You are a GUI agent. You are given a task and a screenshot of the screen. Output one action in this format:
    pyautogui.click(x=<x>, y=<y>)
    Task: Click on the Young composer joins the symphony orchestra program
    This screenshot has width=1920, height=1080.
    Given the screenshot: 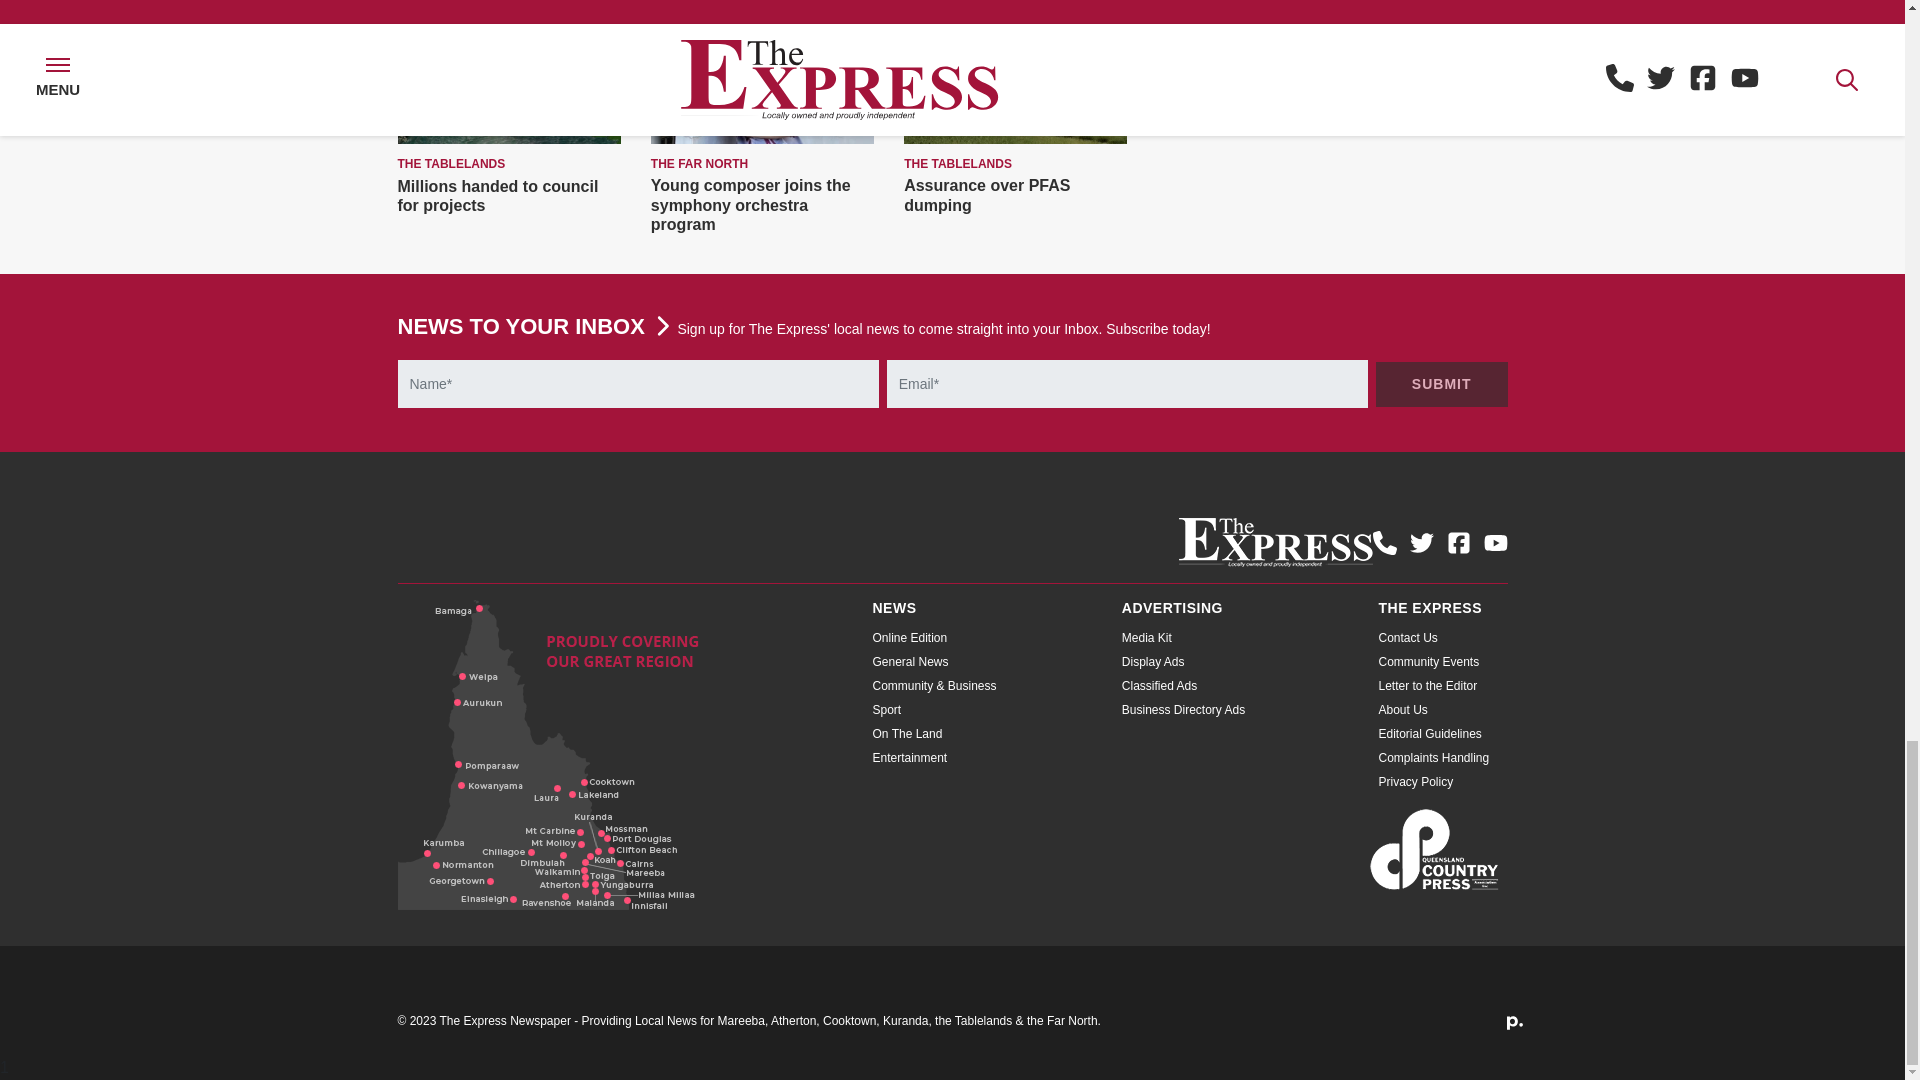 What is the action you would take?
    pyautogui.click(x=750, y=204)
    